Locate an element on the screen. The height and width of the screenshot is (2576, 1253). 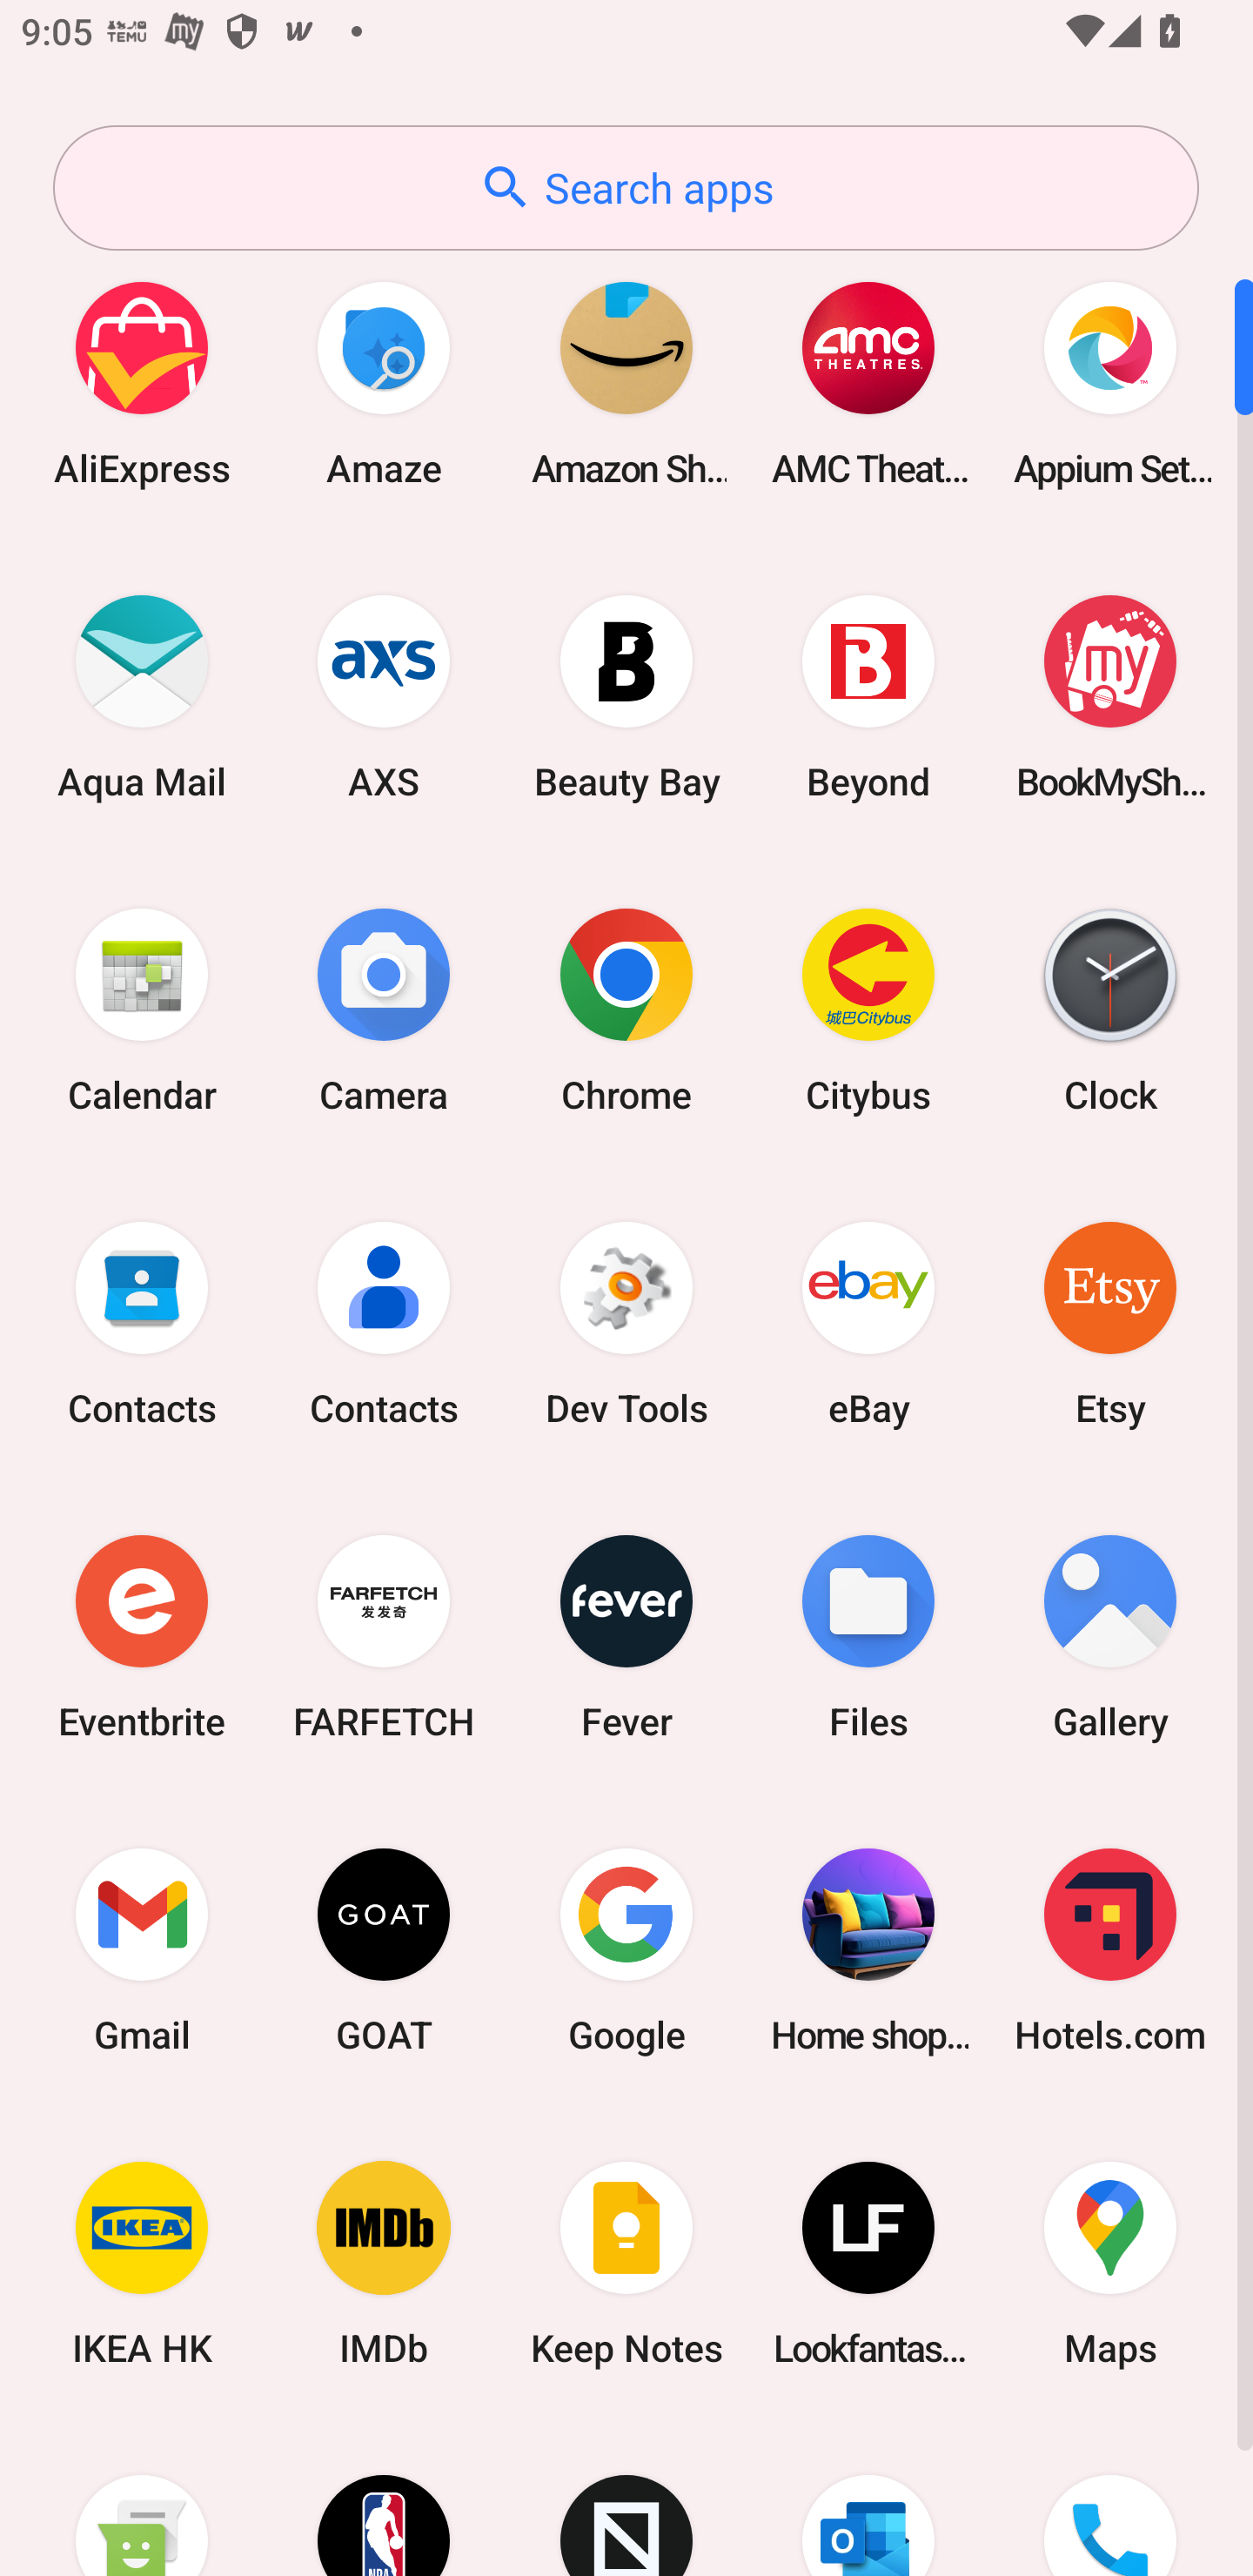
Amazon Shopping is located at coordinates (626, 383).